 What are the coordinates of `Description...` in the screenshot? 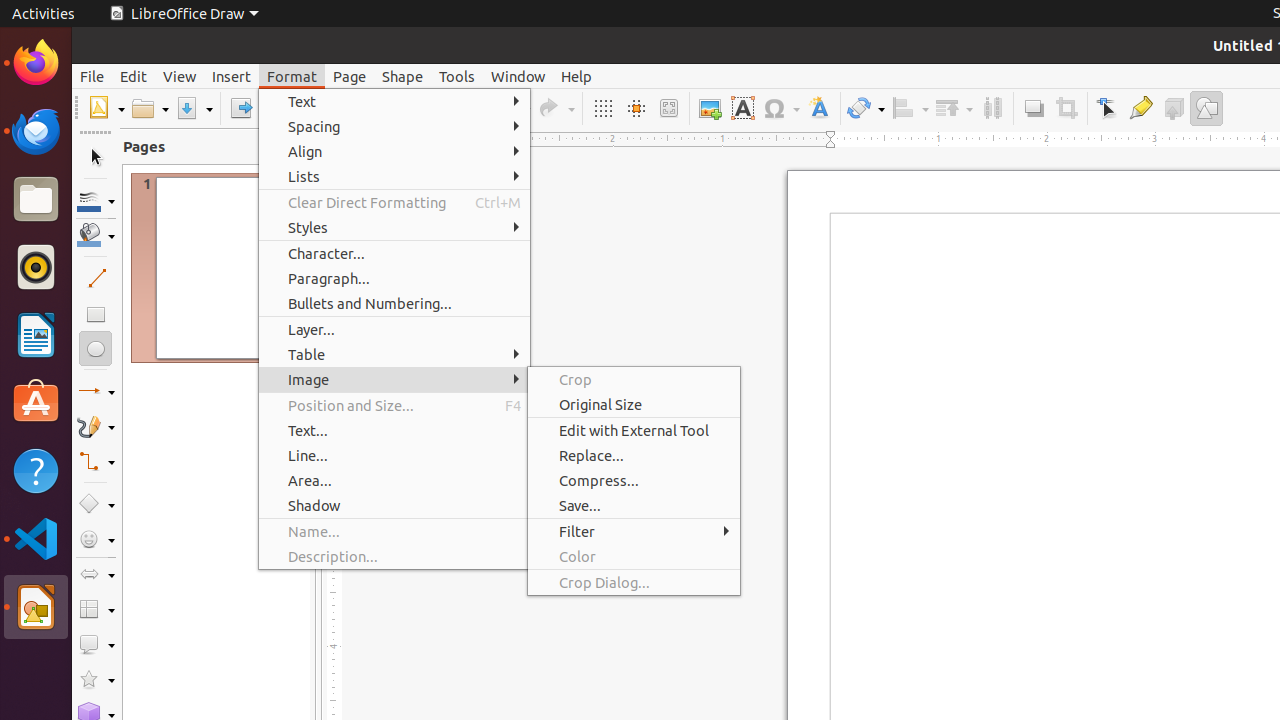 It's located at (394, 556).